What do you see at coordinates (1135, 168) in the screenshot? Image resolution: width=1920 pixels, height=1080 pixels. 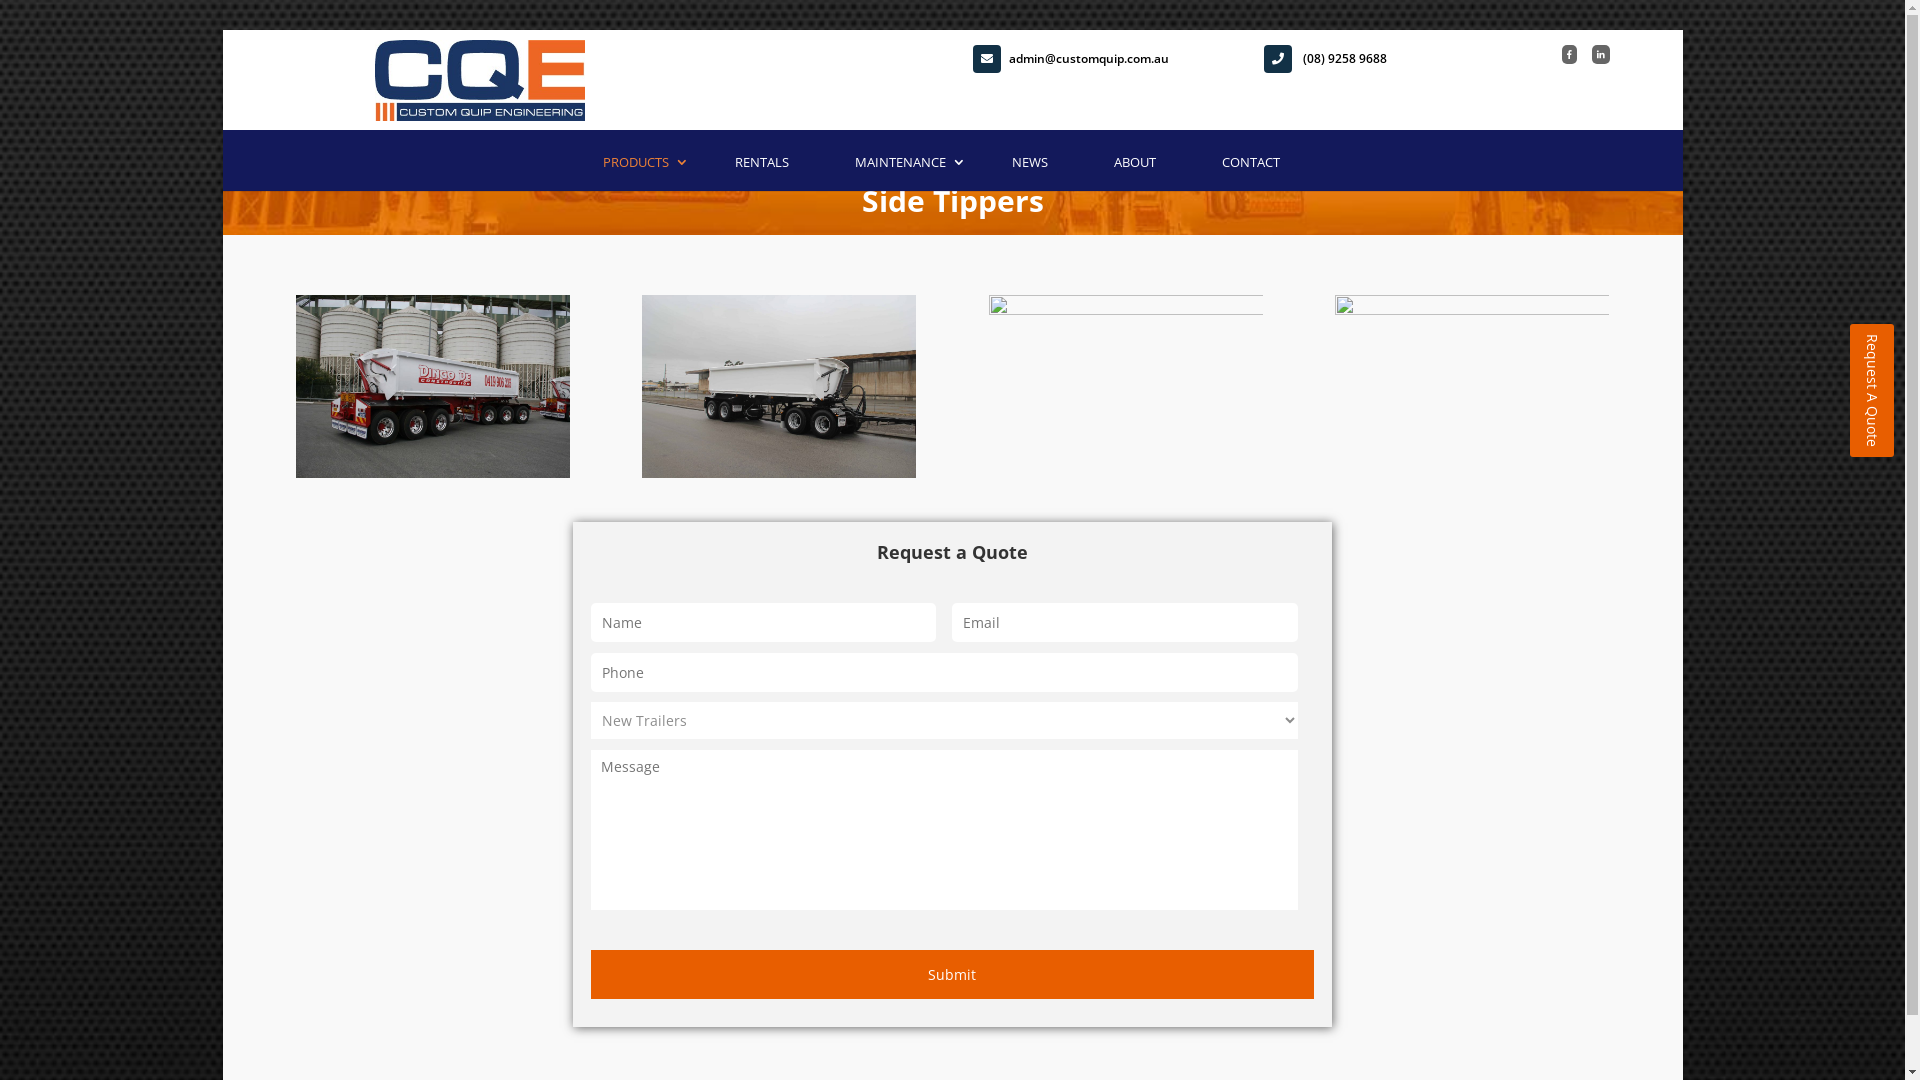 I see `ABOUT` at bounding box center [1135, 168].